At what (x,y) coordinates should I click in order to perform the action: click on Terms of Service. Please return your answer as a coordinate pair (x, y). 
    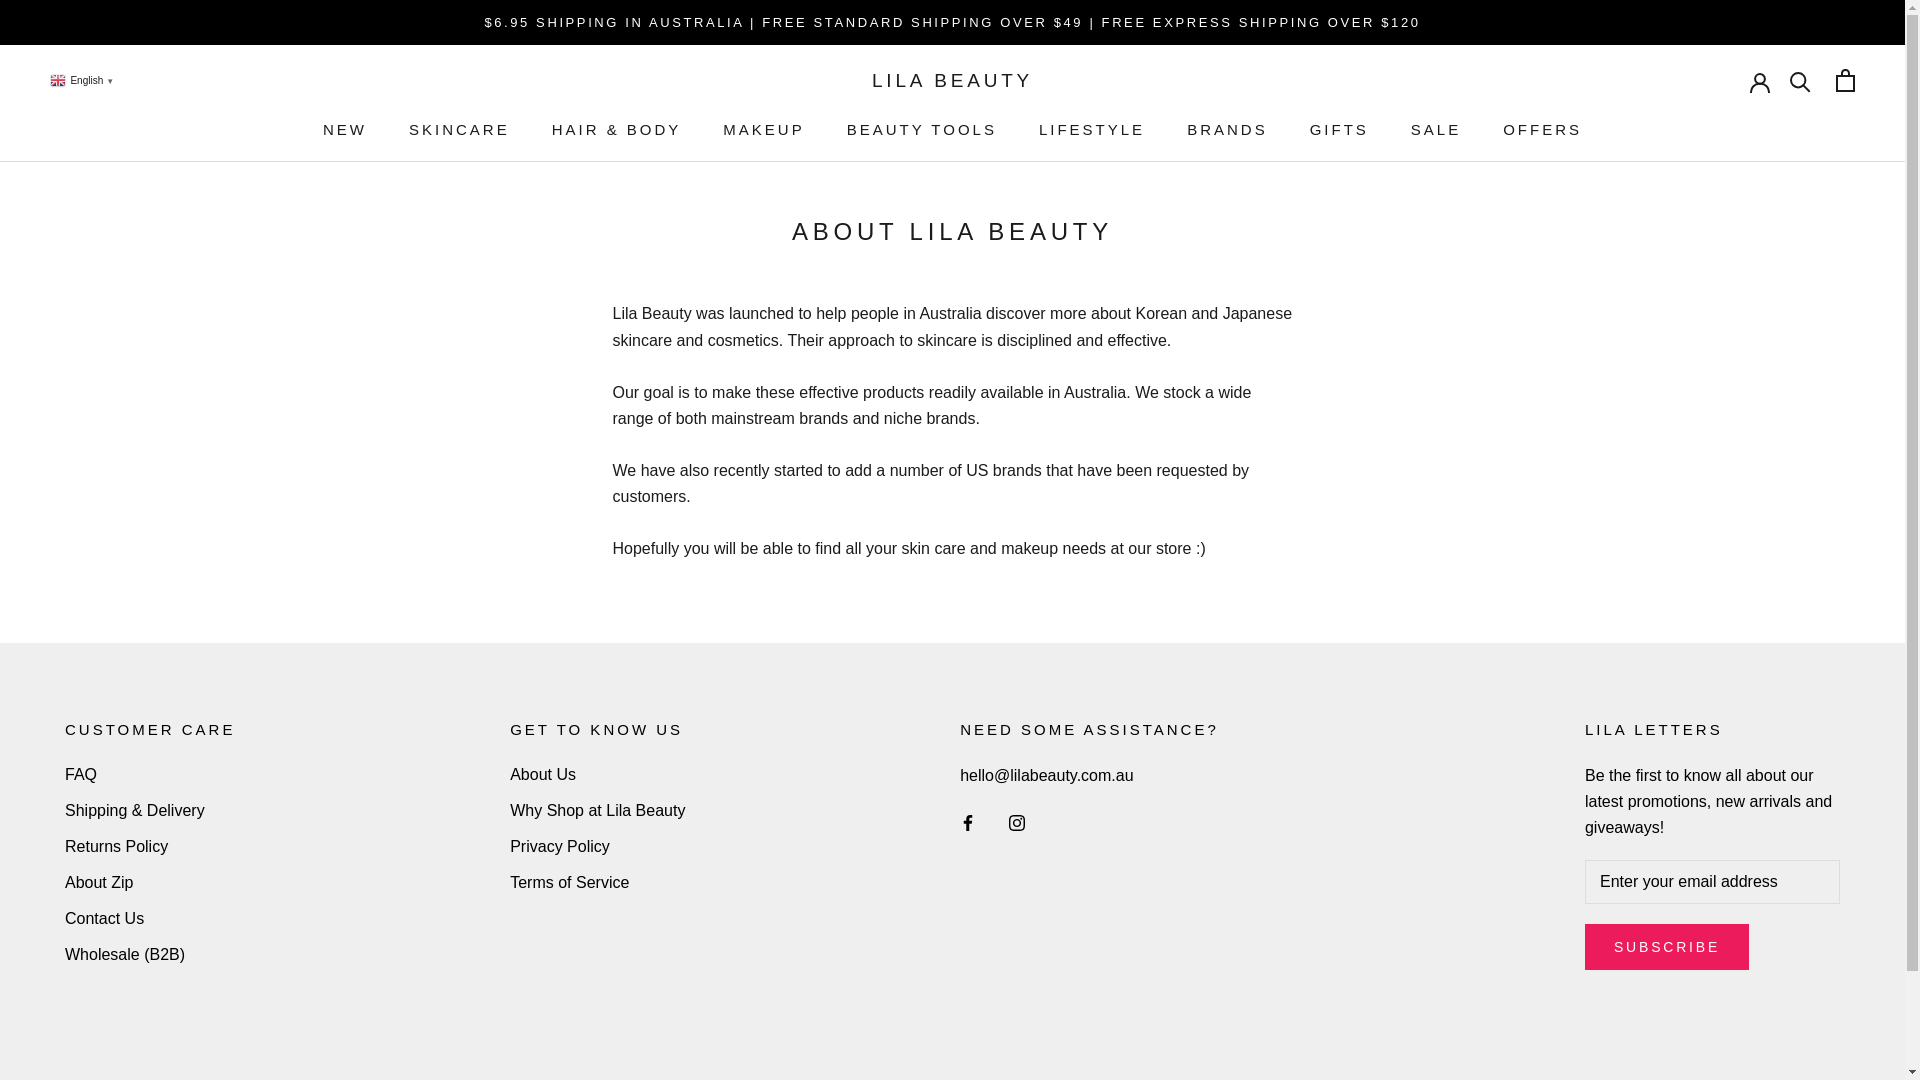
    Looking at the image, I should click on (598, 883).